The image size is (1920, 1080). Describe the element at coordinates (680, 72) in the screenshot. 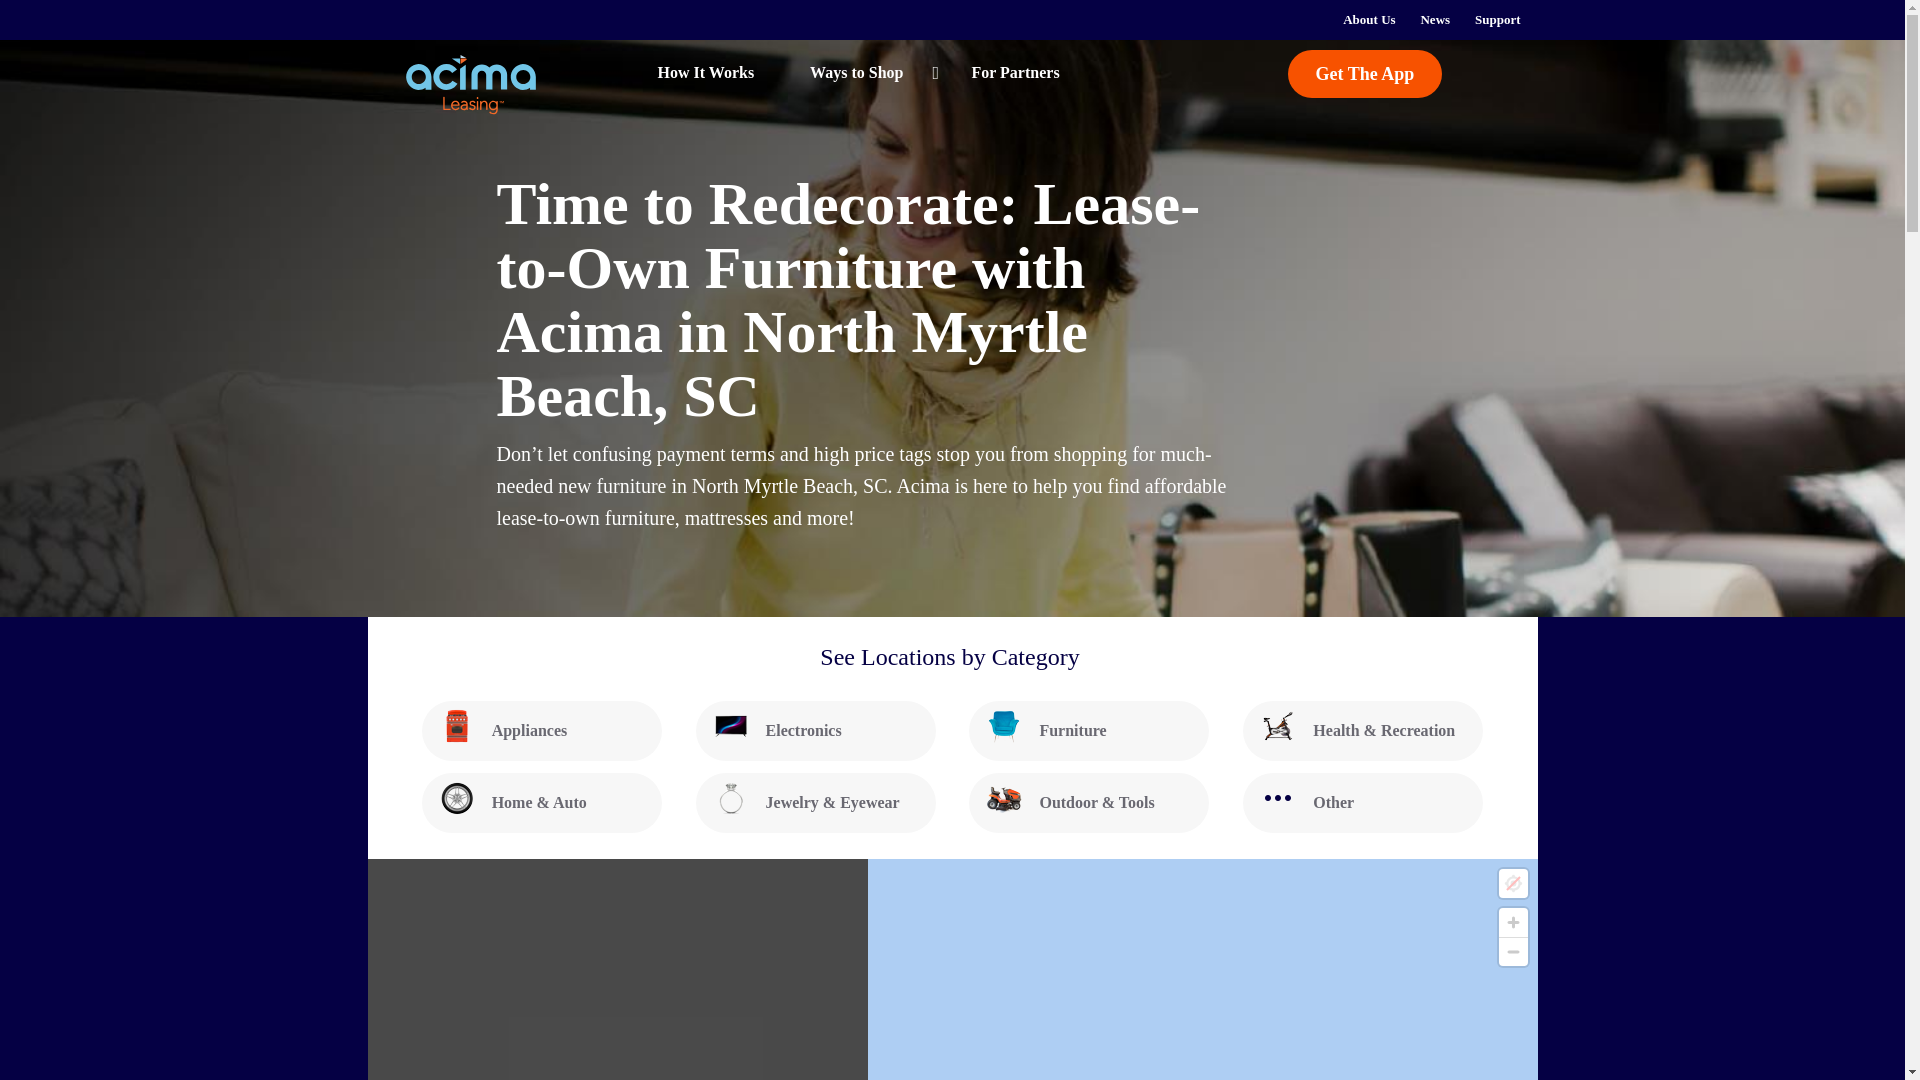

I see `How It Works` at that location.